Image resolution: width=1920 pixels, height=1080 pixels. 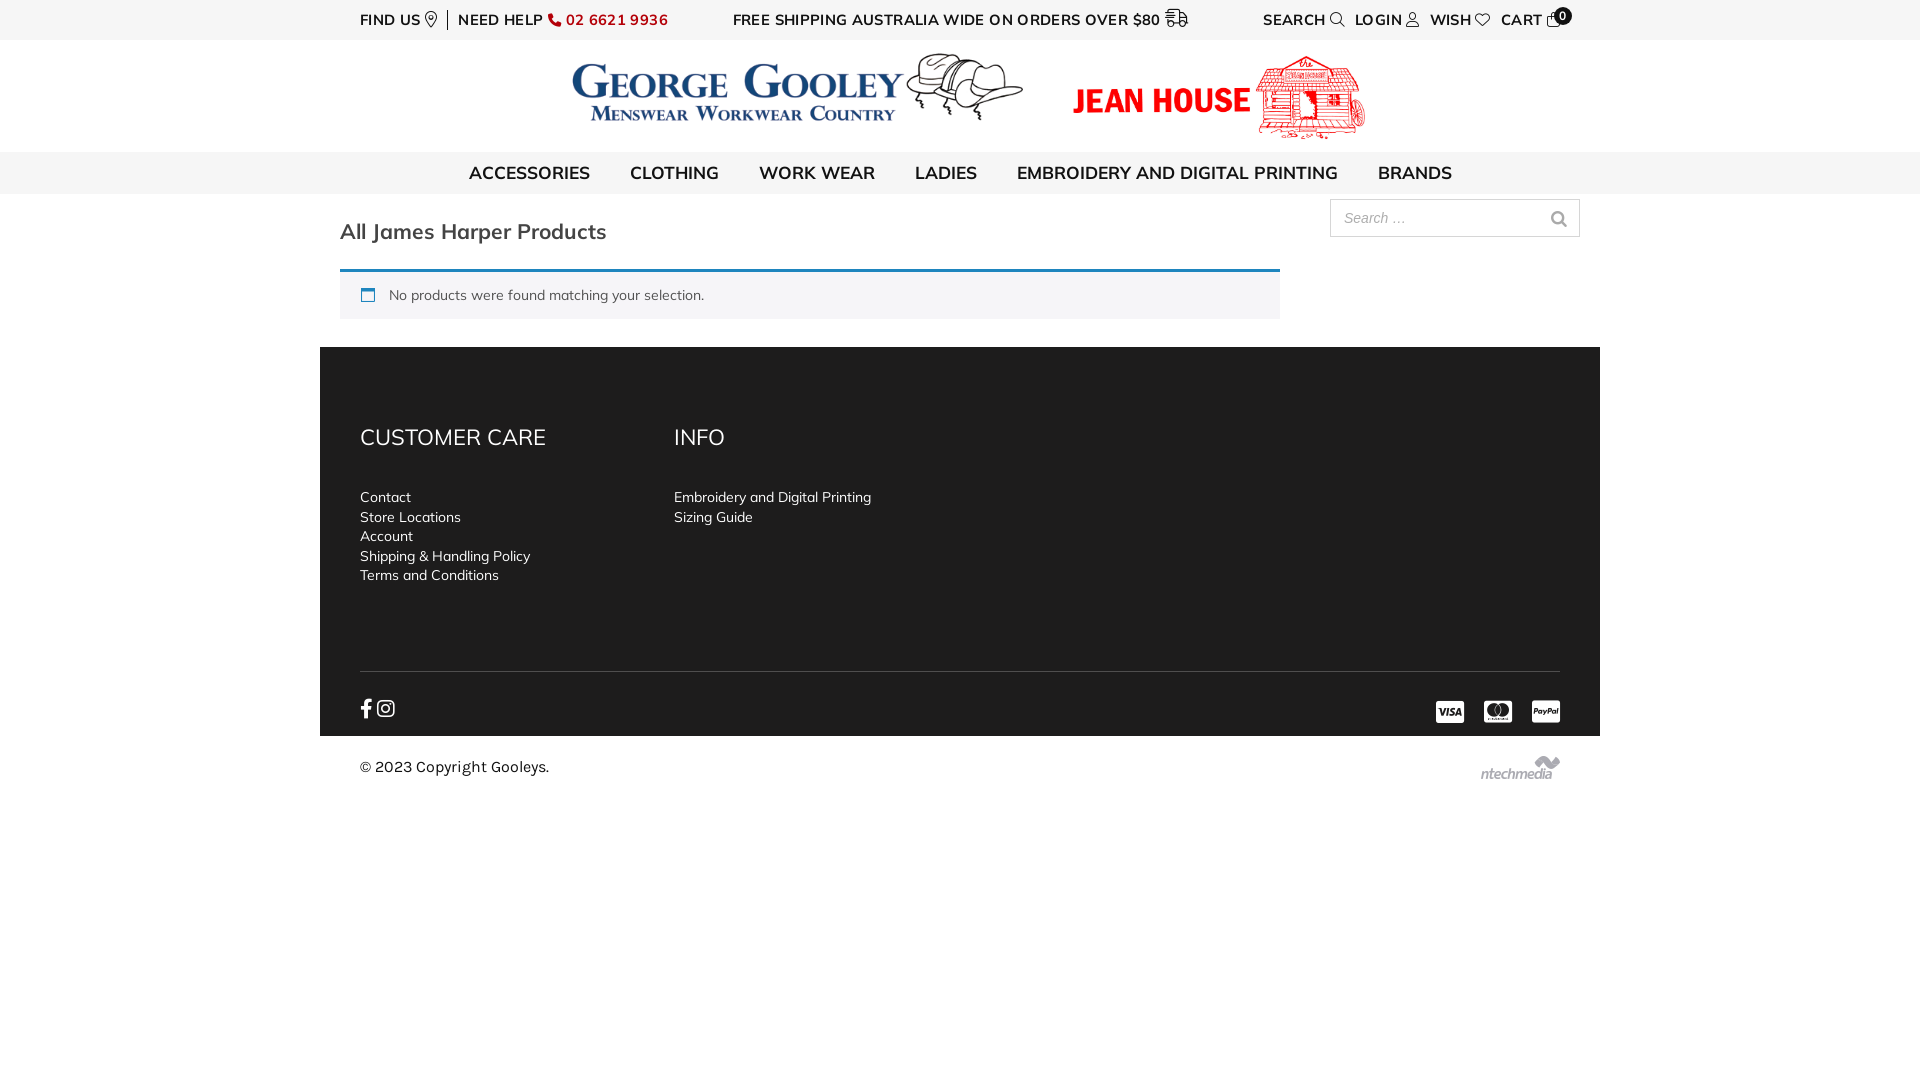 I want to click on WORK WEAR, so click(x=816, y=173).